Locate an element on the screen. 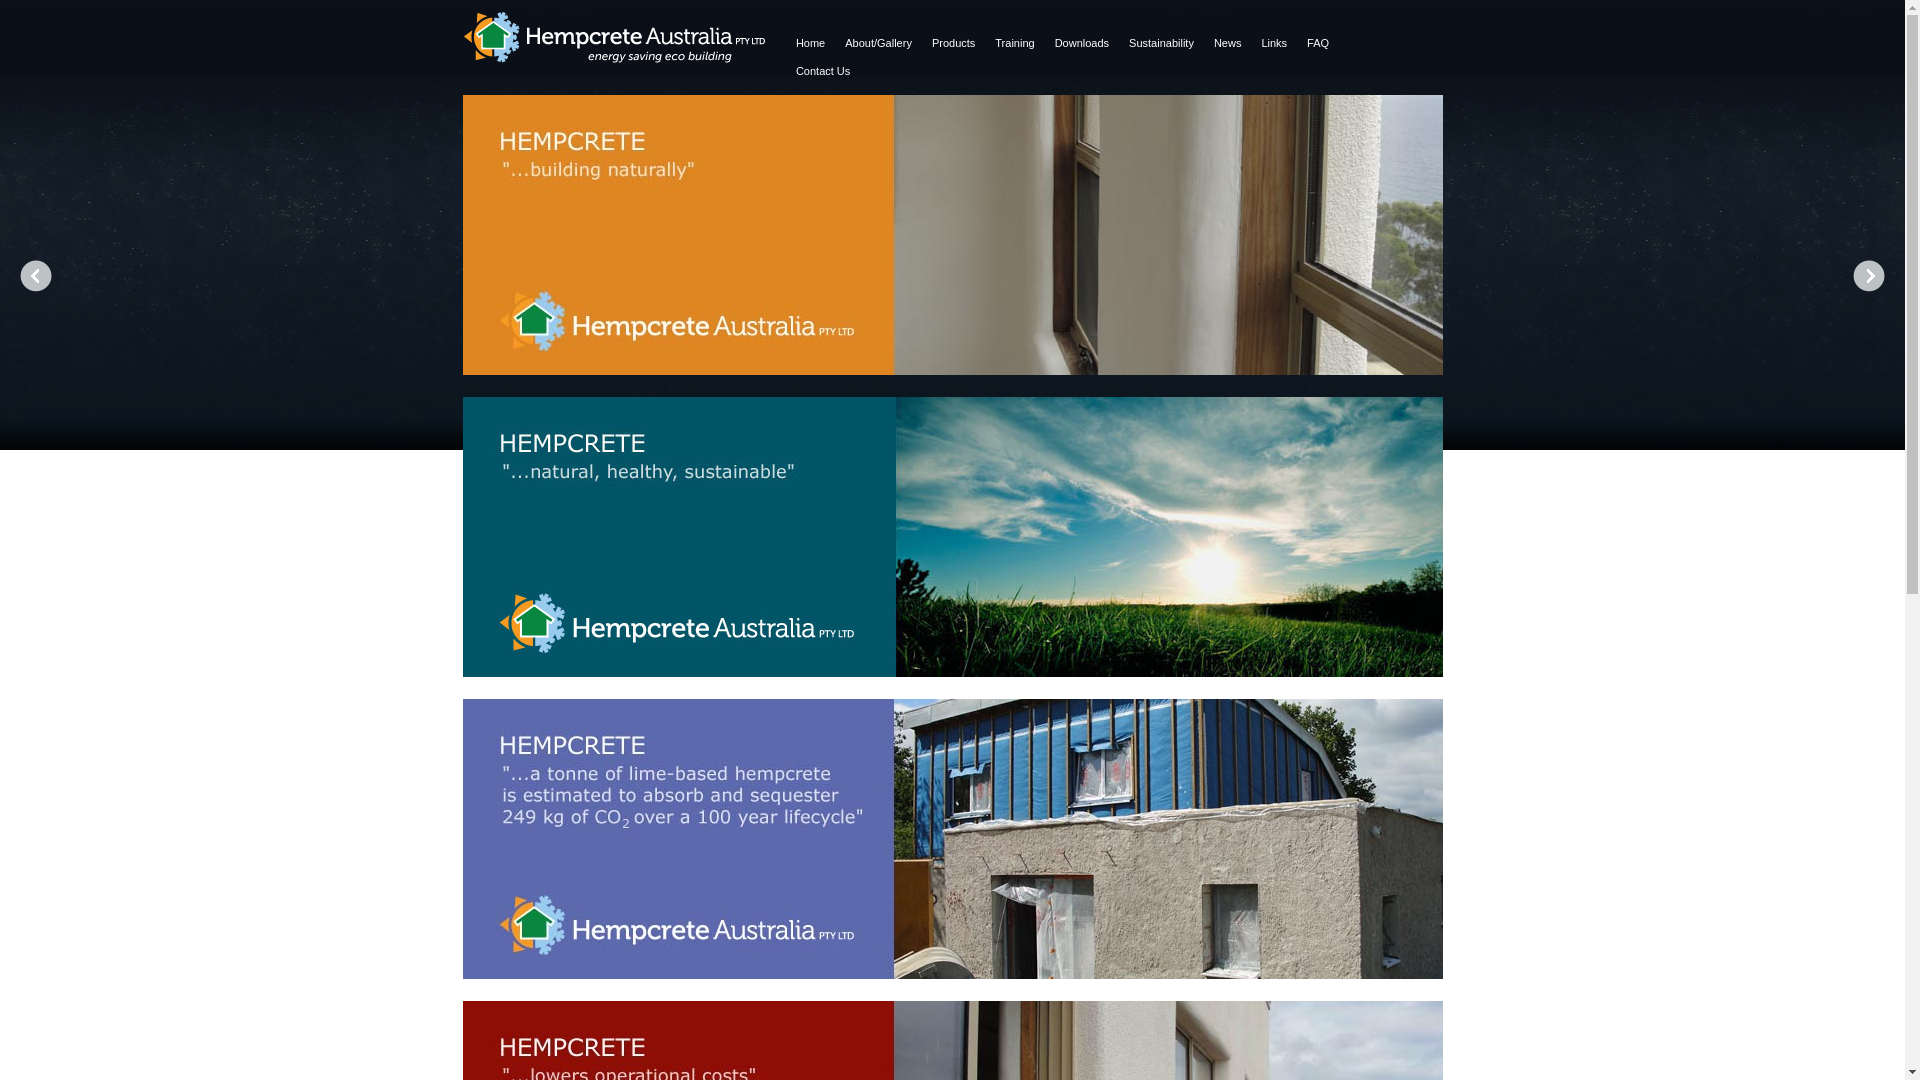  Links is located at coordinates (1274, 44).